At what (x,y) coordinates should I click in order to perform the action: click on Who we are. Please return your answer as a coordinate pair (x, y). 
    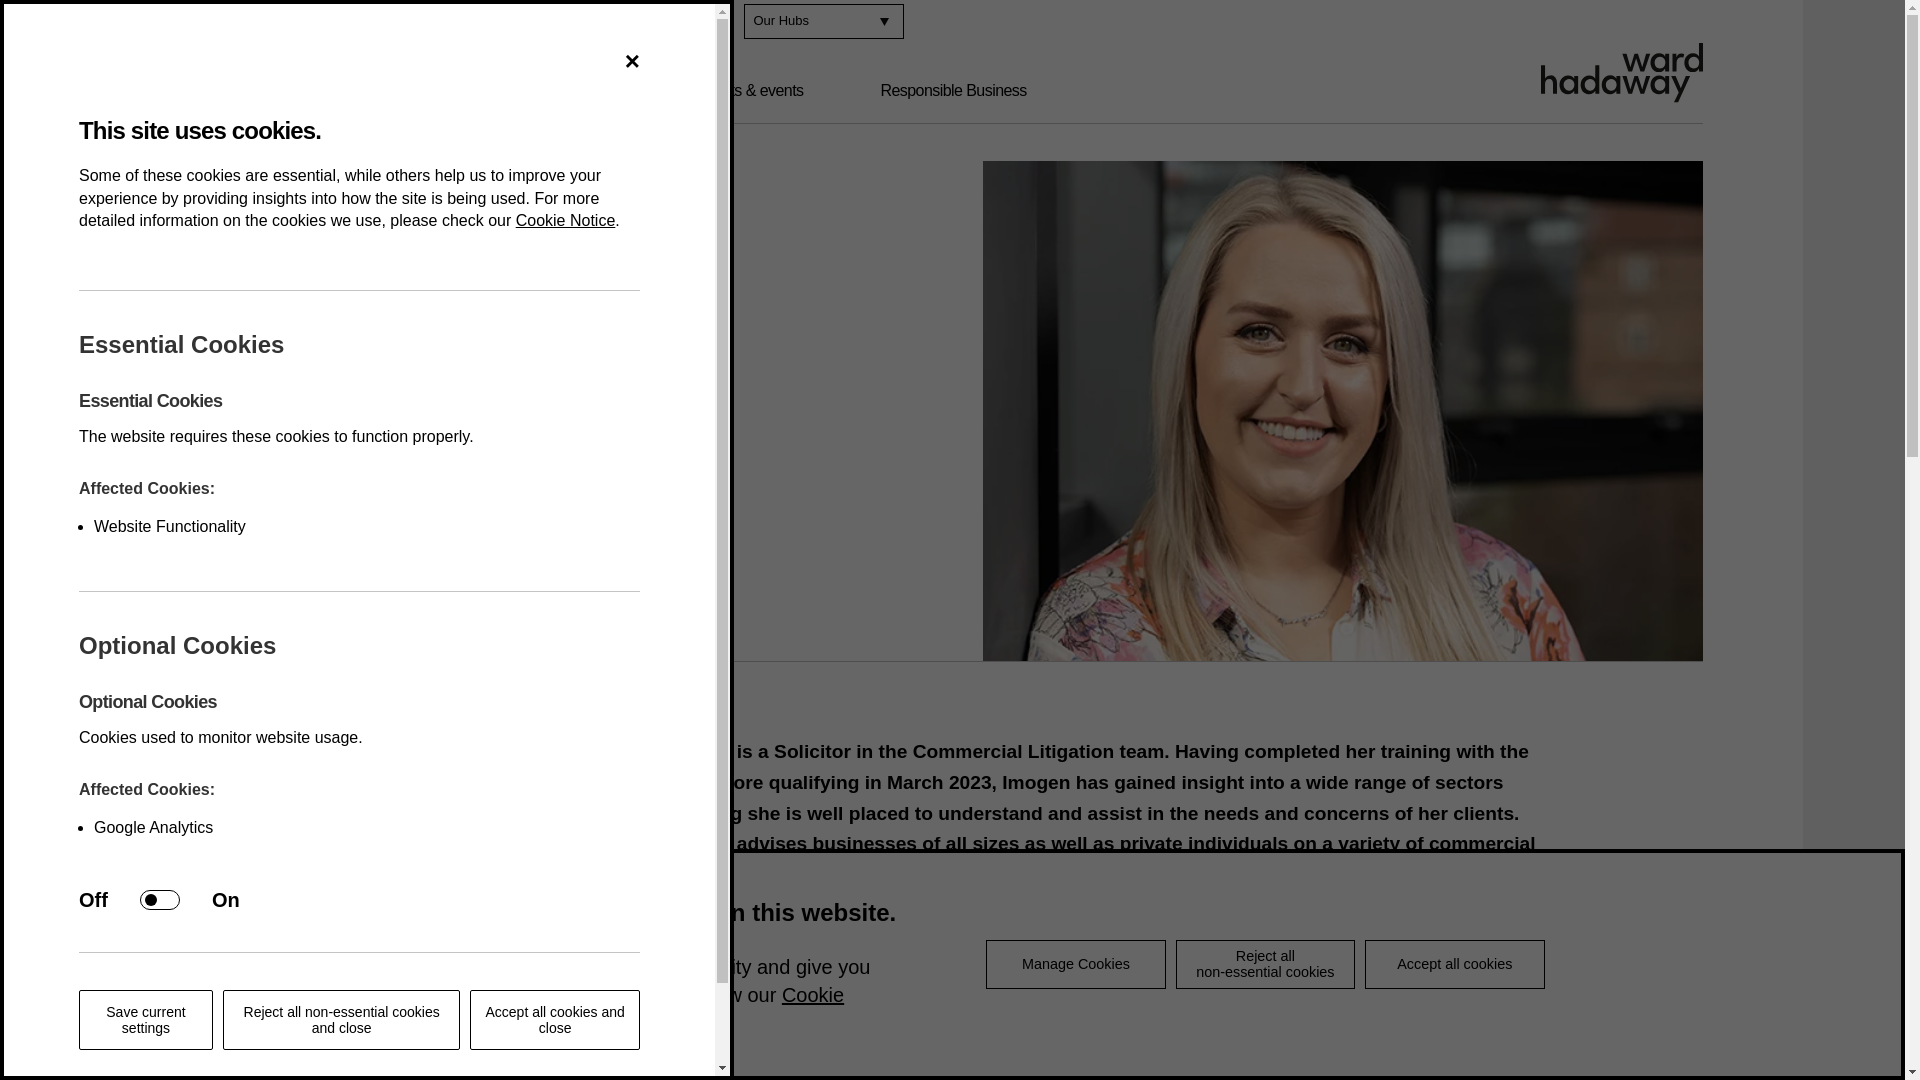
    Looking at the image, I should click on (268, 91).